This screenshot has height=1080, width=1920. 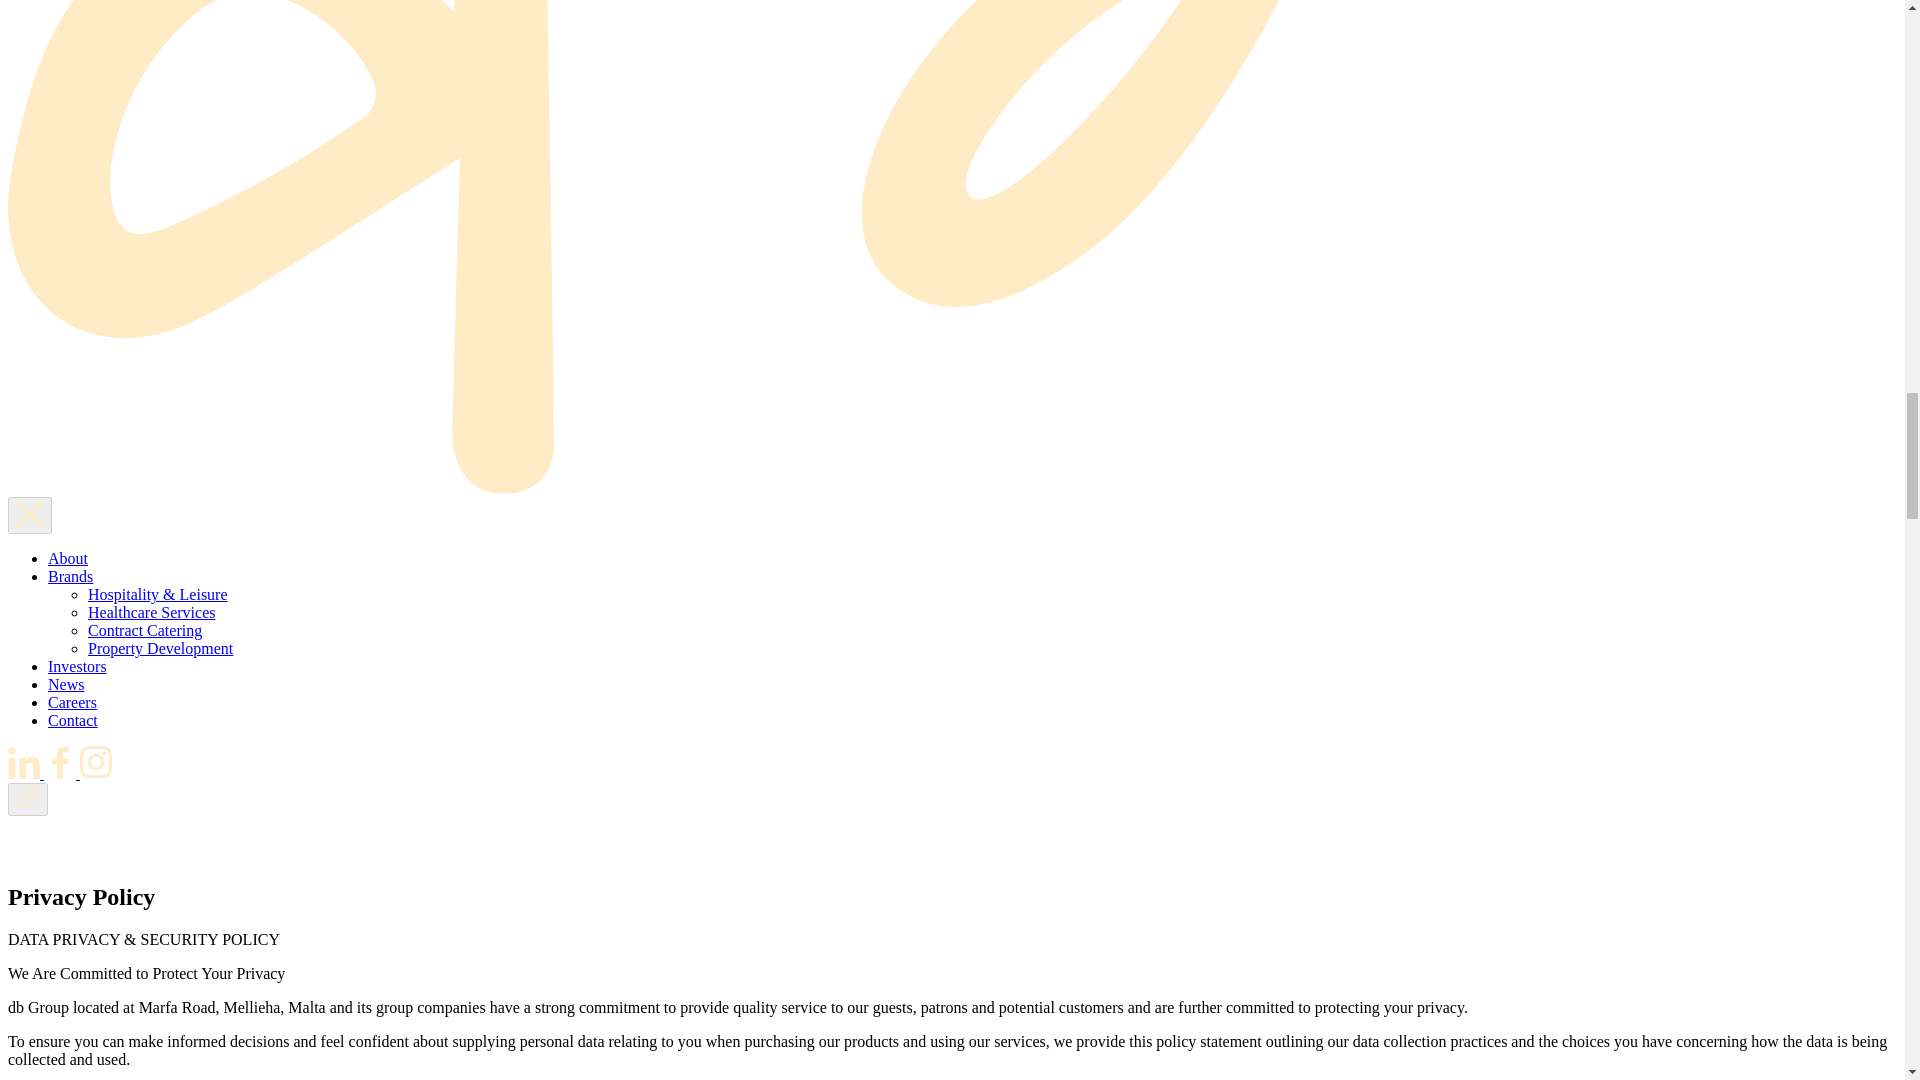 What do you see at coordinates (68, 558) in the screenshot?
I see `About` at bounding box center [68, 558].